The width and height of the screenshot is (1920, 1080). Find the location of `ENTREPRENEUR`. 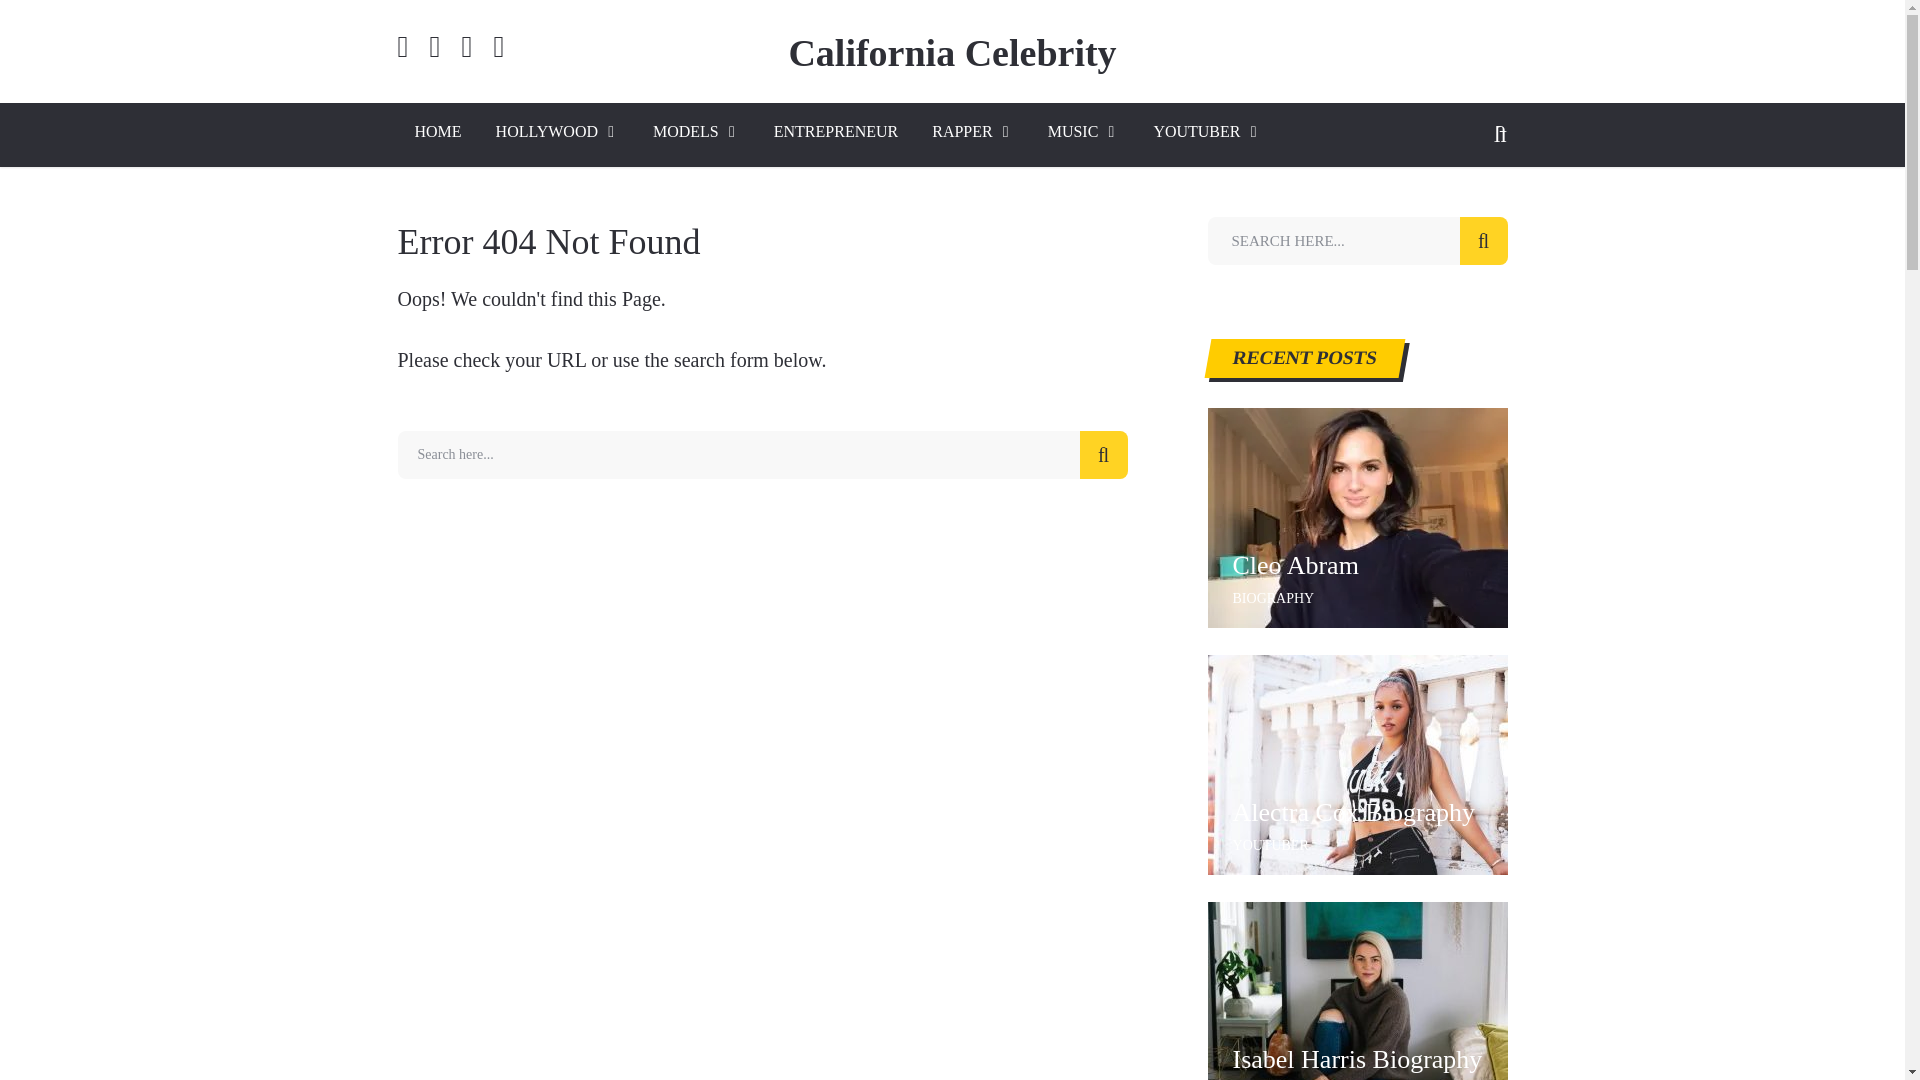

ENTREPRENEUR is located at coordinates (836, 134).